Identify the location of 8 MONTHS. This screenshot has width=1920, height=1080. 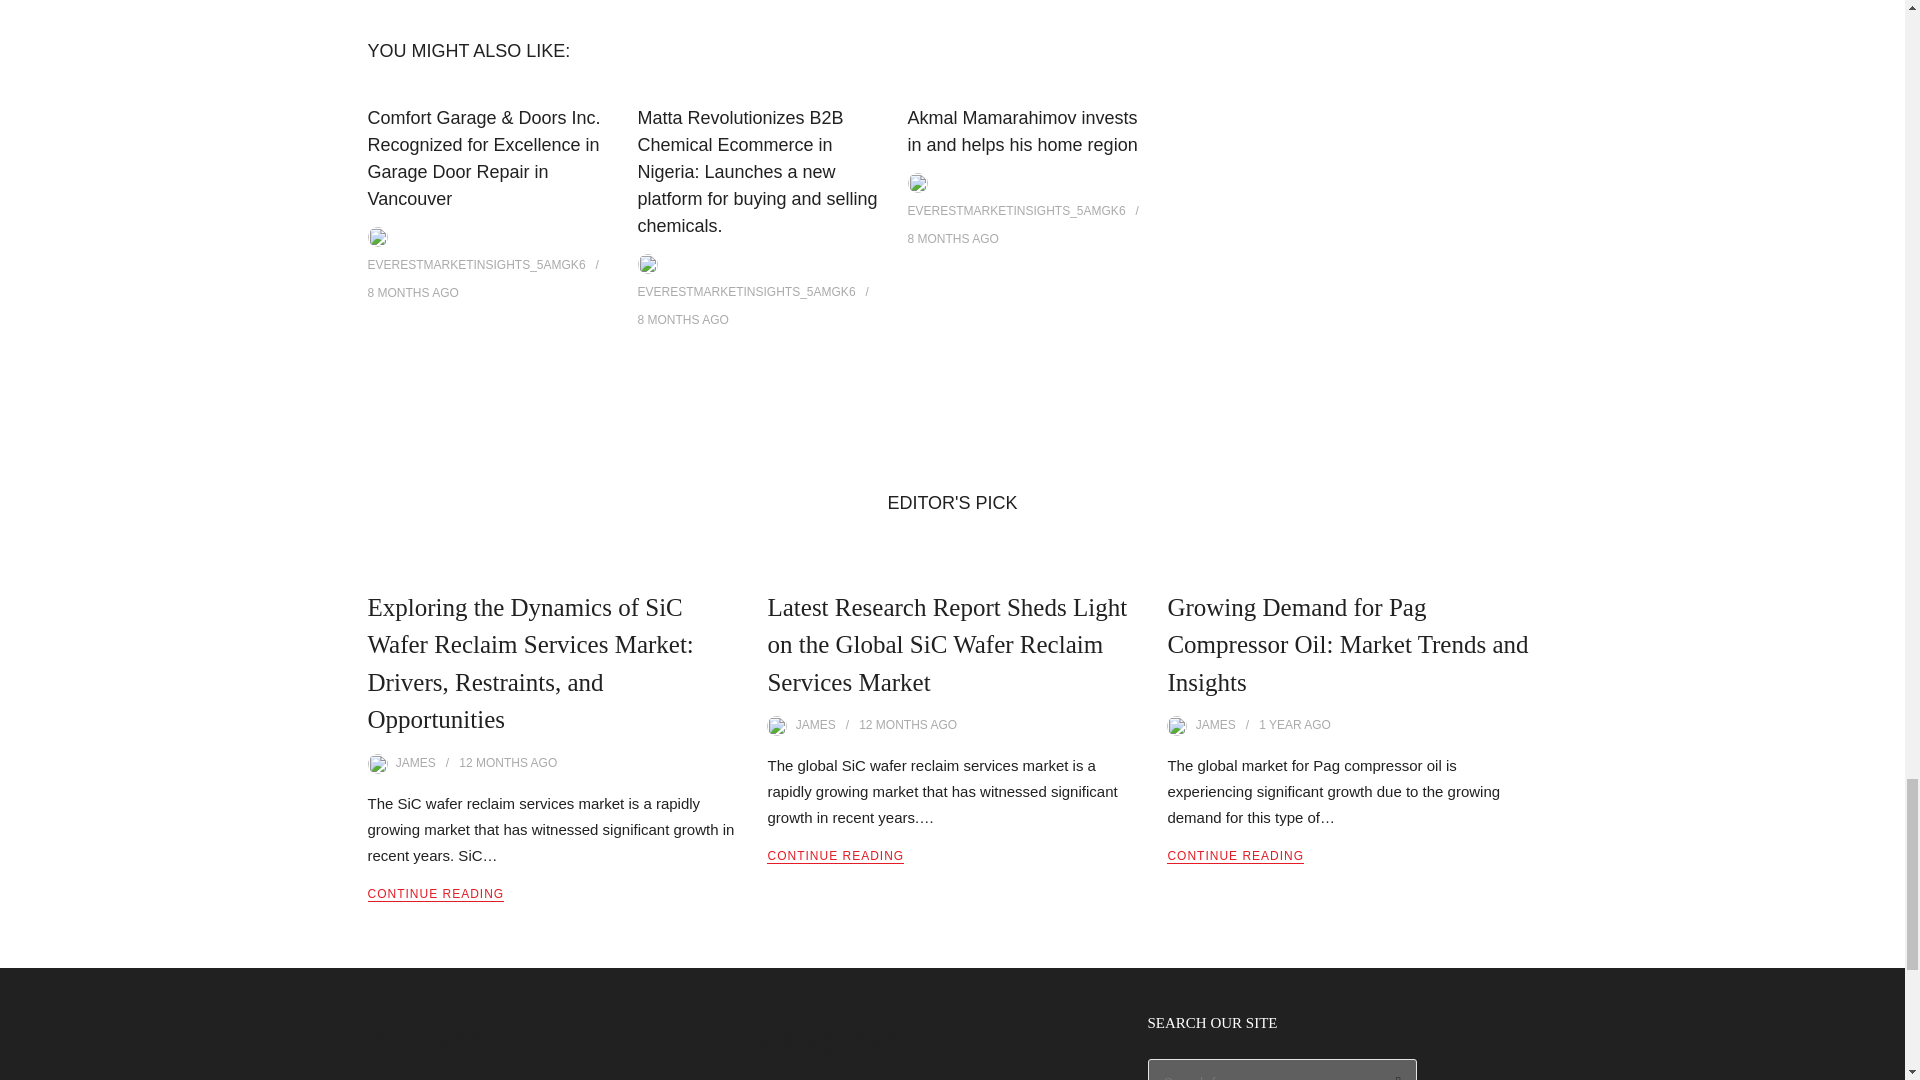
(938, 239).